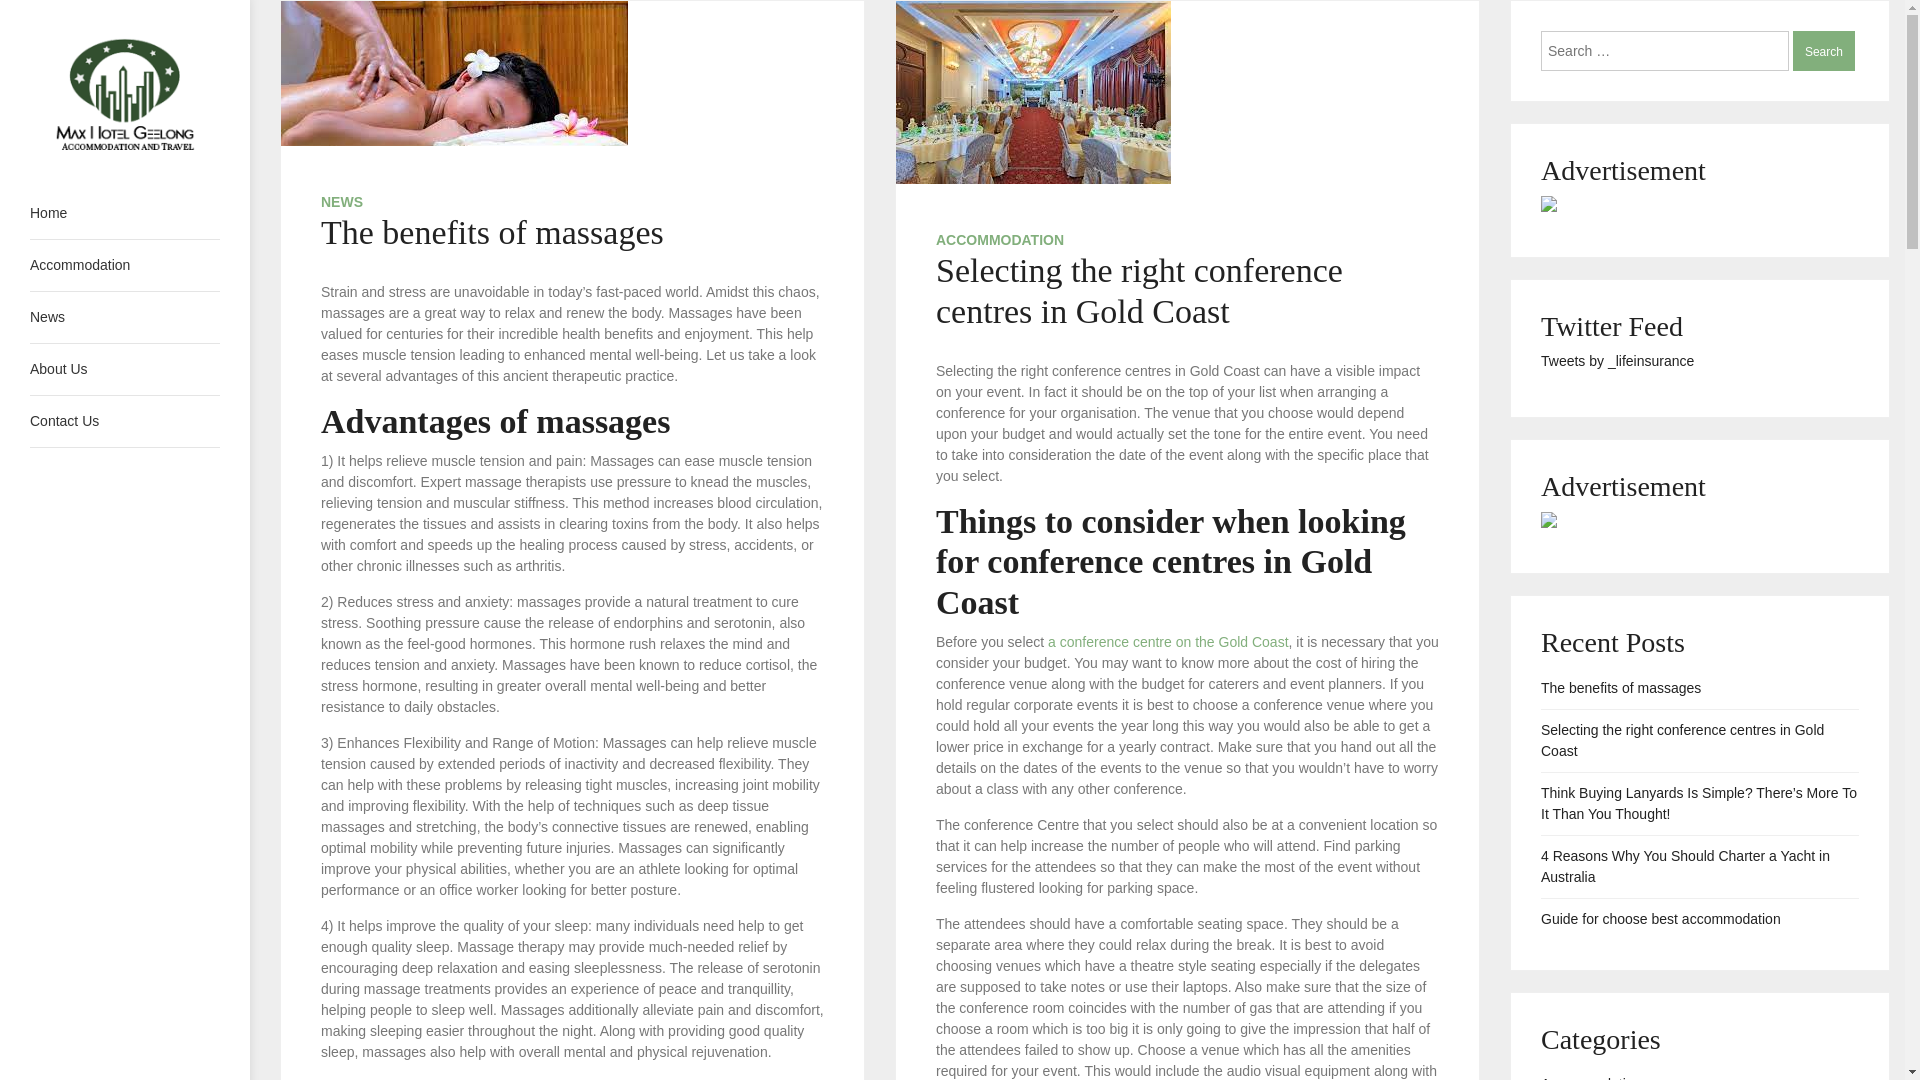 The height and width of the screenshot is (1080, 1920). I want to click on Selecting the right conference centres in Gold Coast, so click(1700, 741).